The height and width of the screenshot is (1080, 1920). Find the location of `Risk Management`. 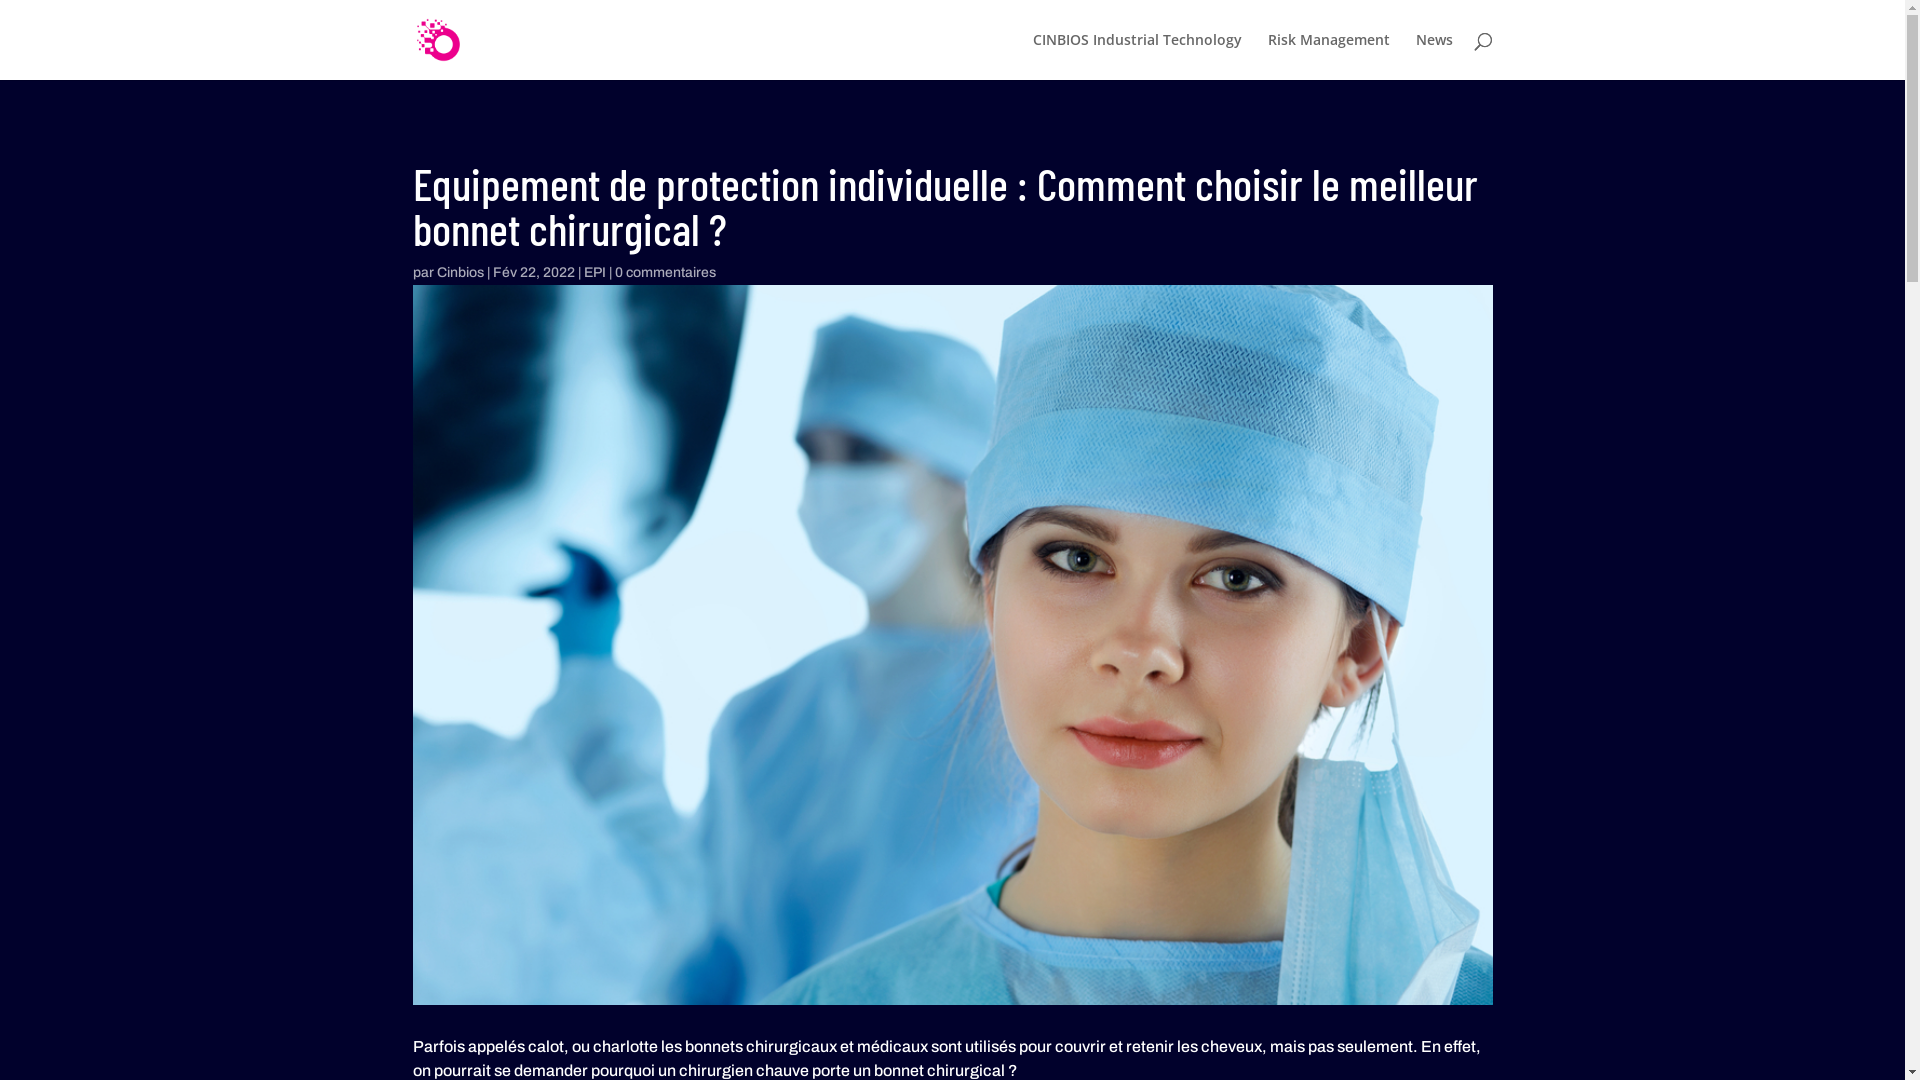

Risk Management is located at coordinates (1329, 56).